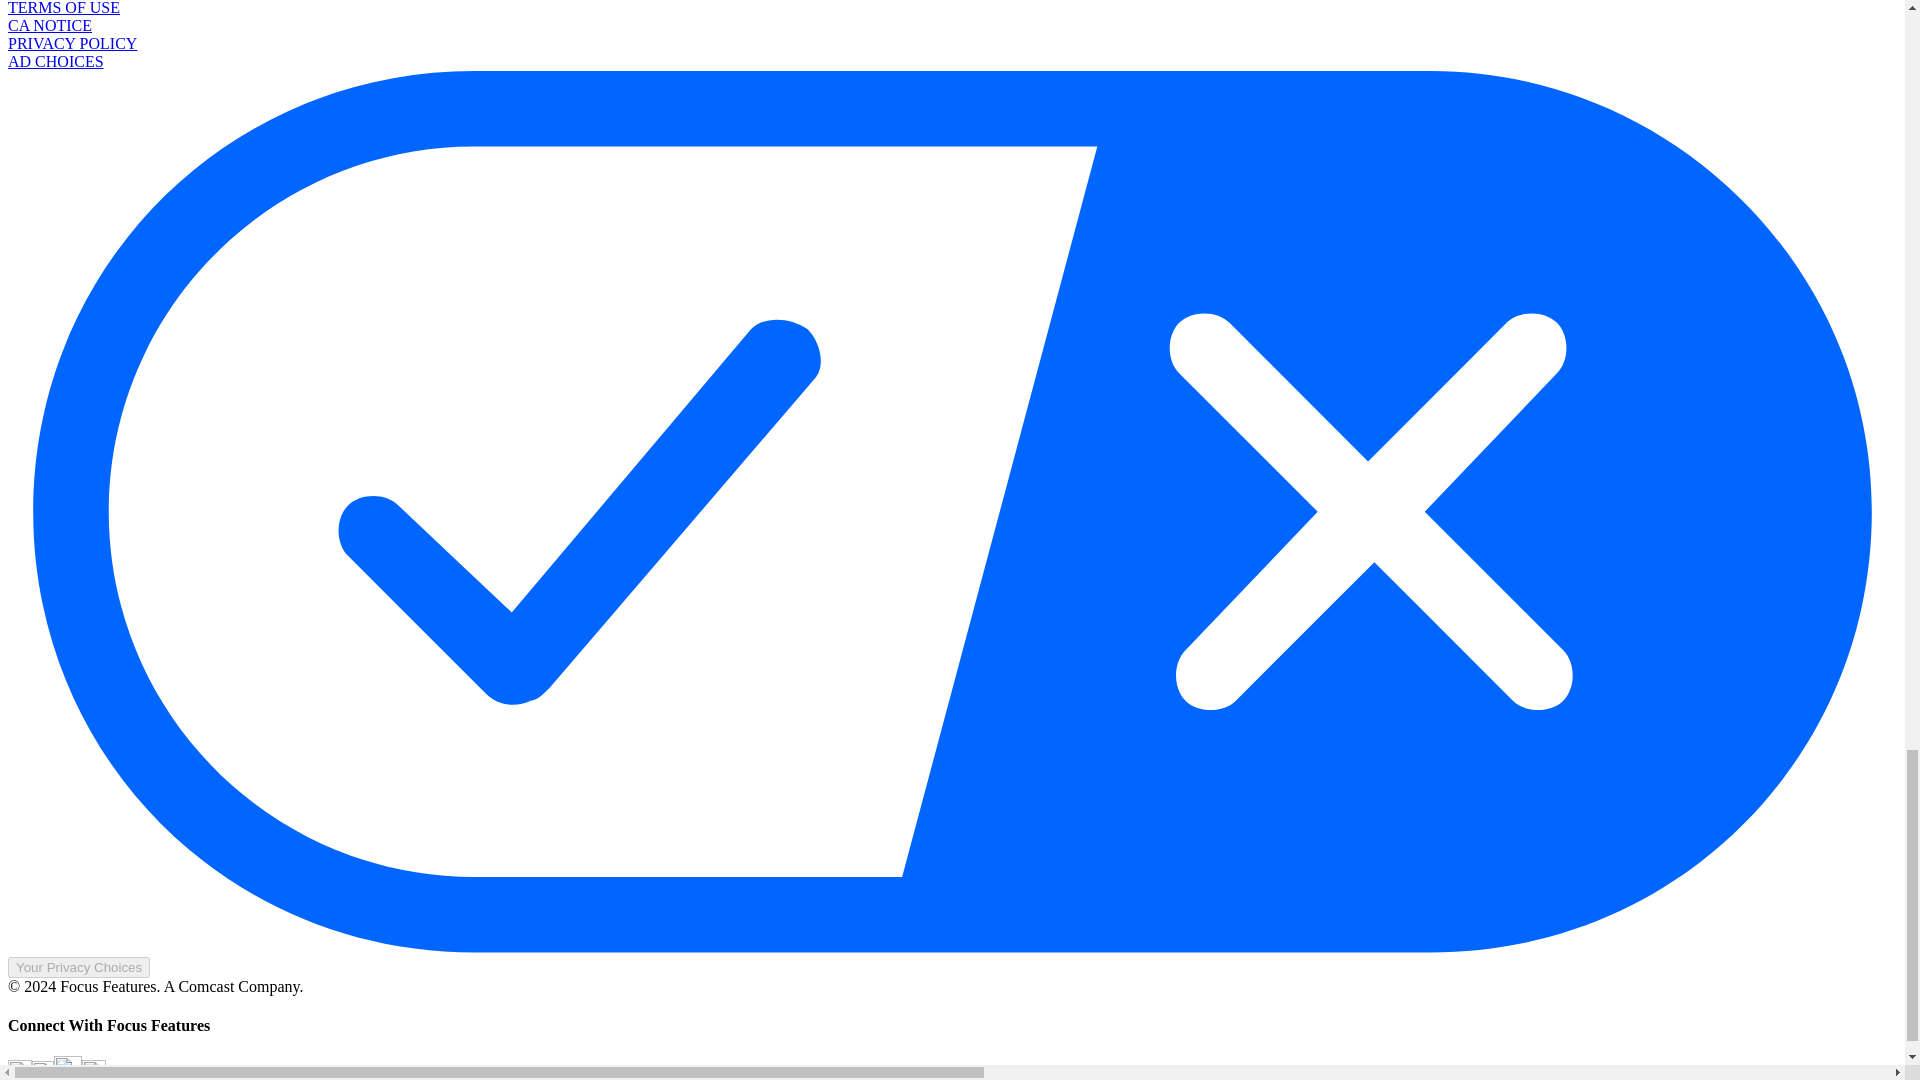 The height and width of the screenshot is (1080, 1920). I want to click on CA NOTICE, so click(50, 25).